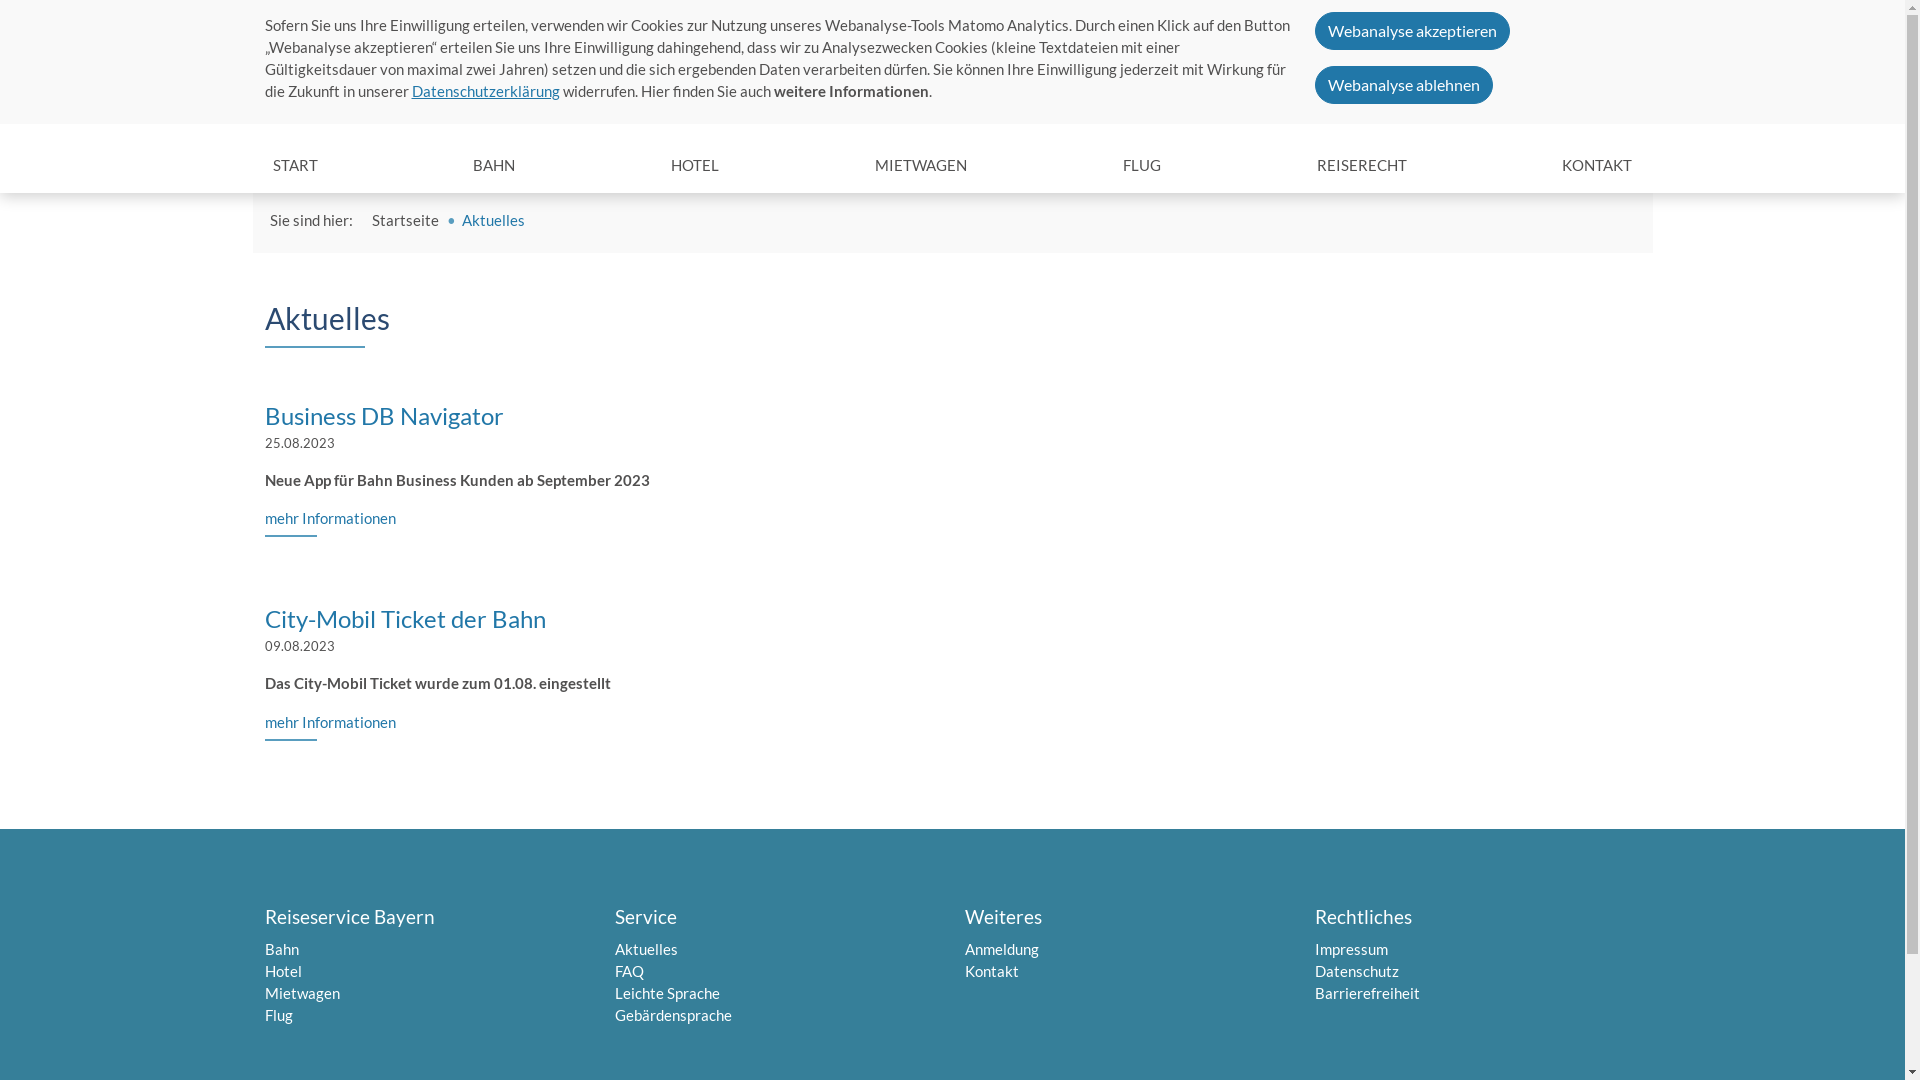 The width and height of the screenshot is (1920, 1080). Describe the element at coordinates (330, 725) in the screenshot. I see `mehr Informationen
City-Mobil Ticket der Bahn )` at that location.